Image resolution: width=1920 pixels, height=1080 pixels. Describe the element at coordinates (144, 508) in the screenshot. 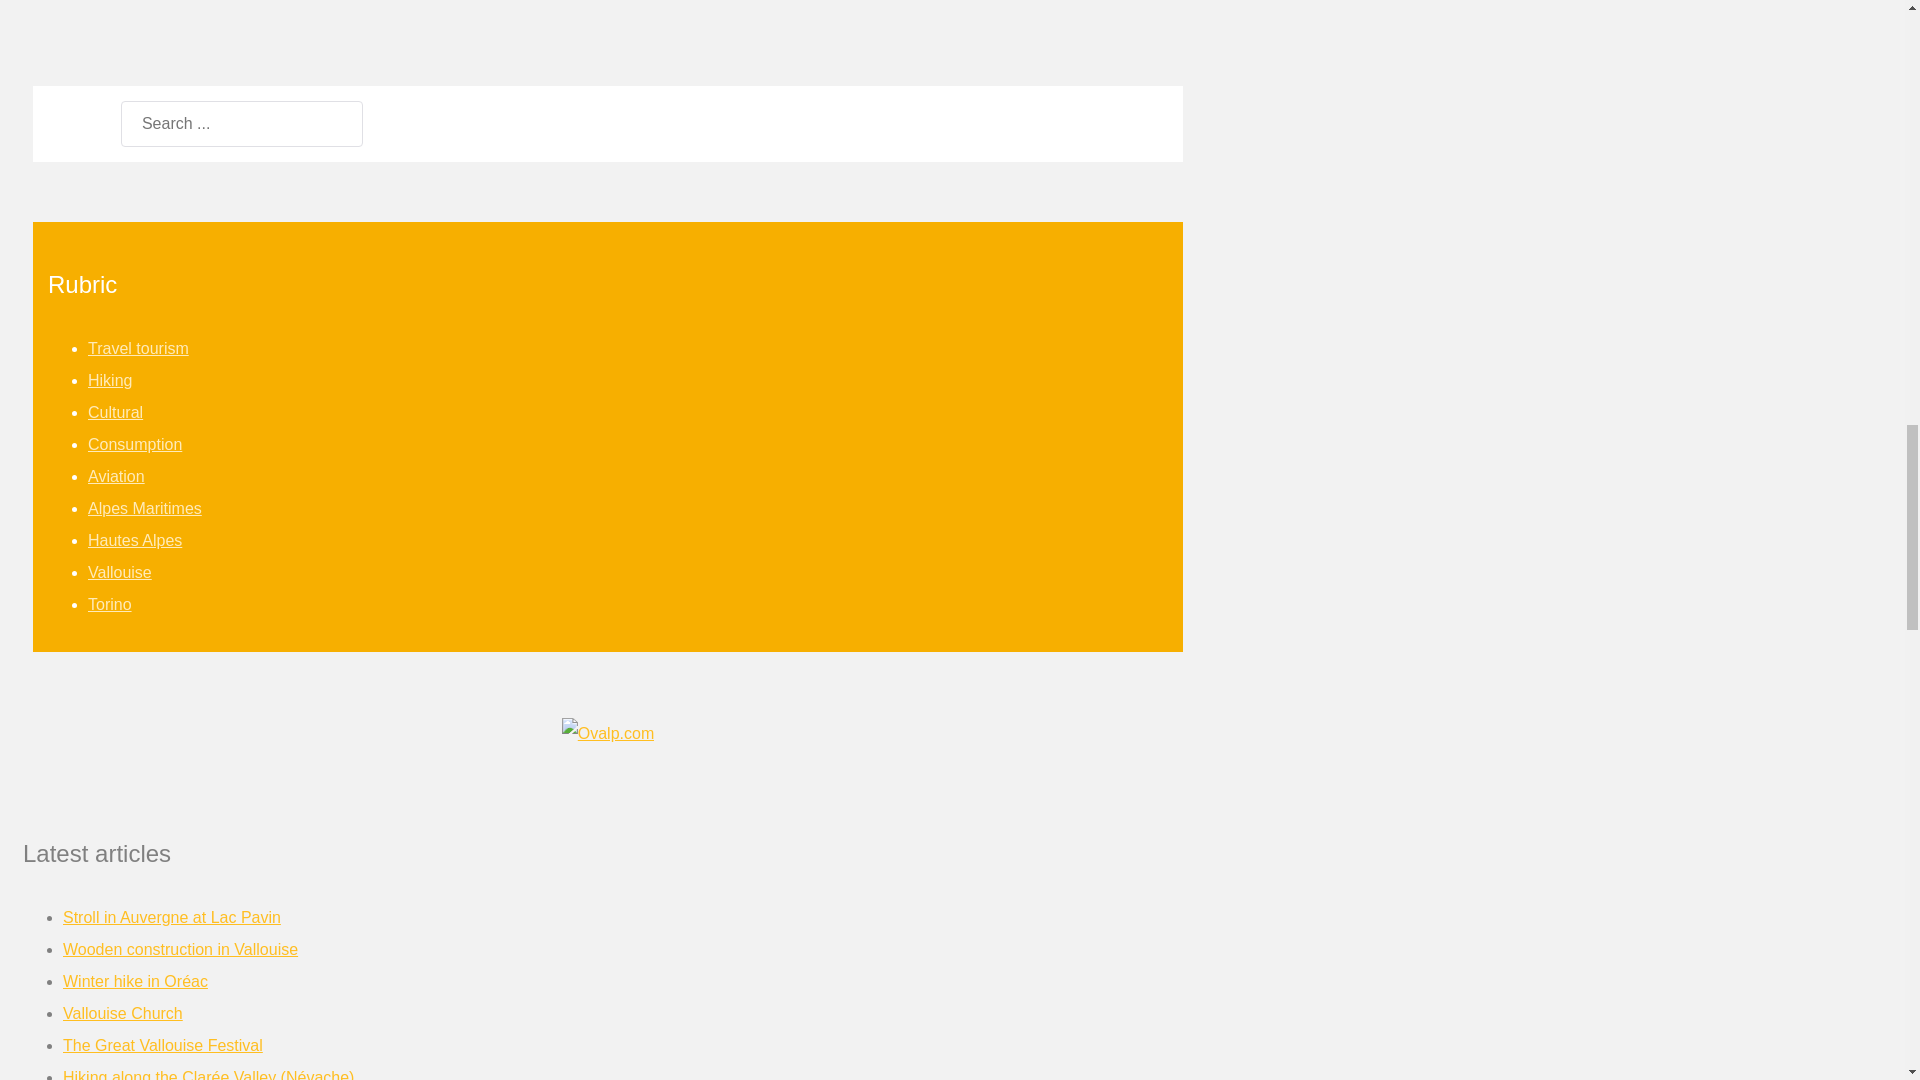

I see `Alpes Maritimes` at that location.